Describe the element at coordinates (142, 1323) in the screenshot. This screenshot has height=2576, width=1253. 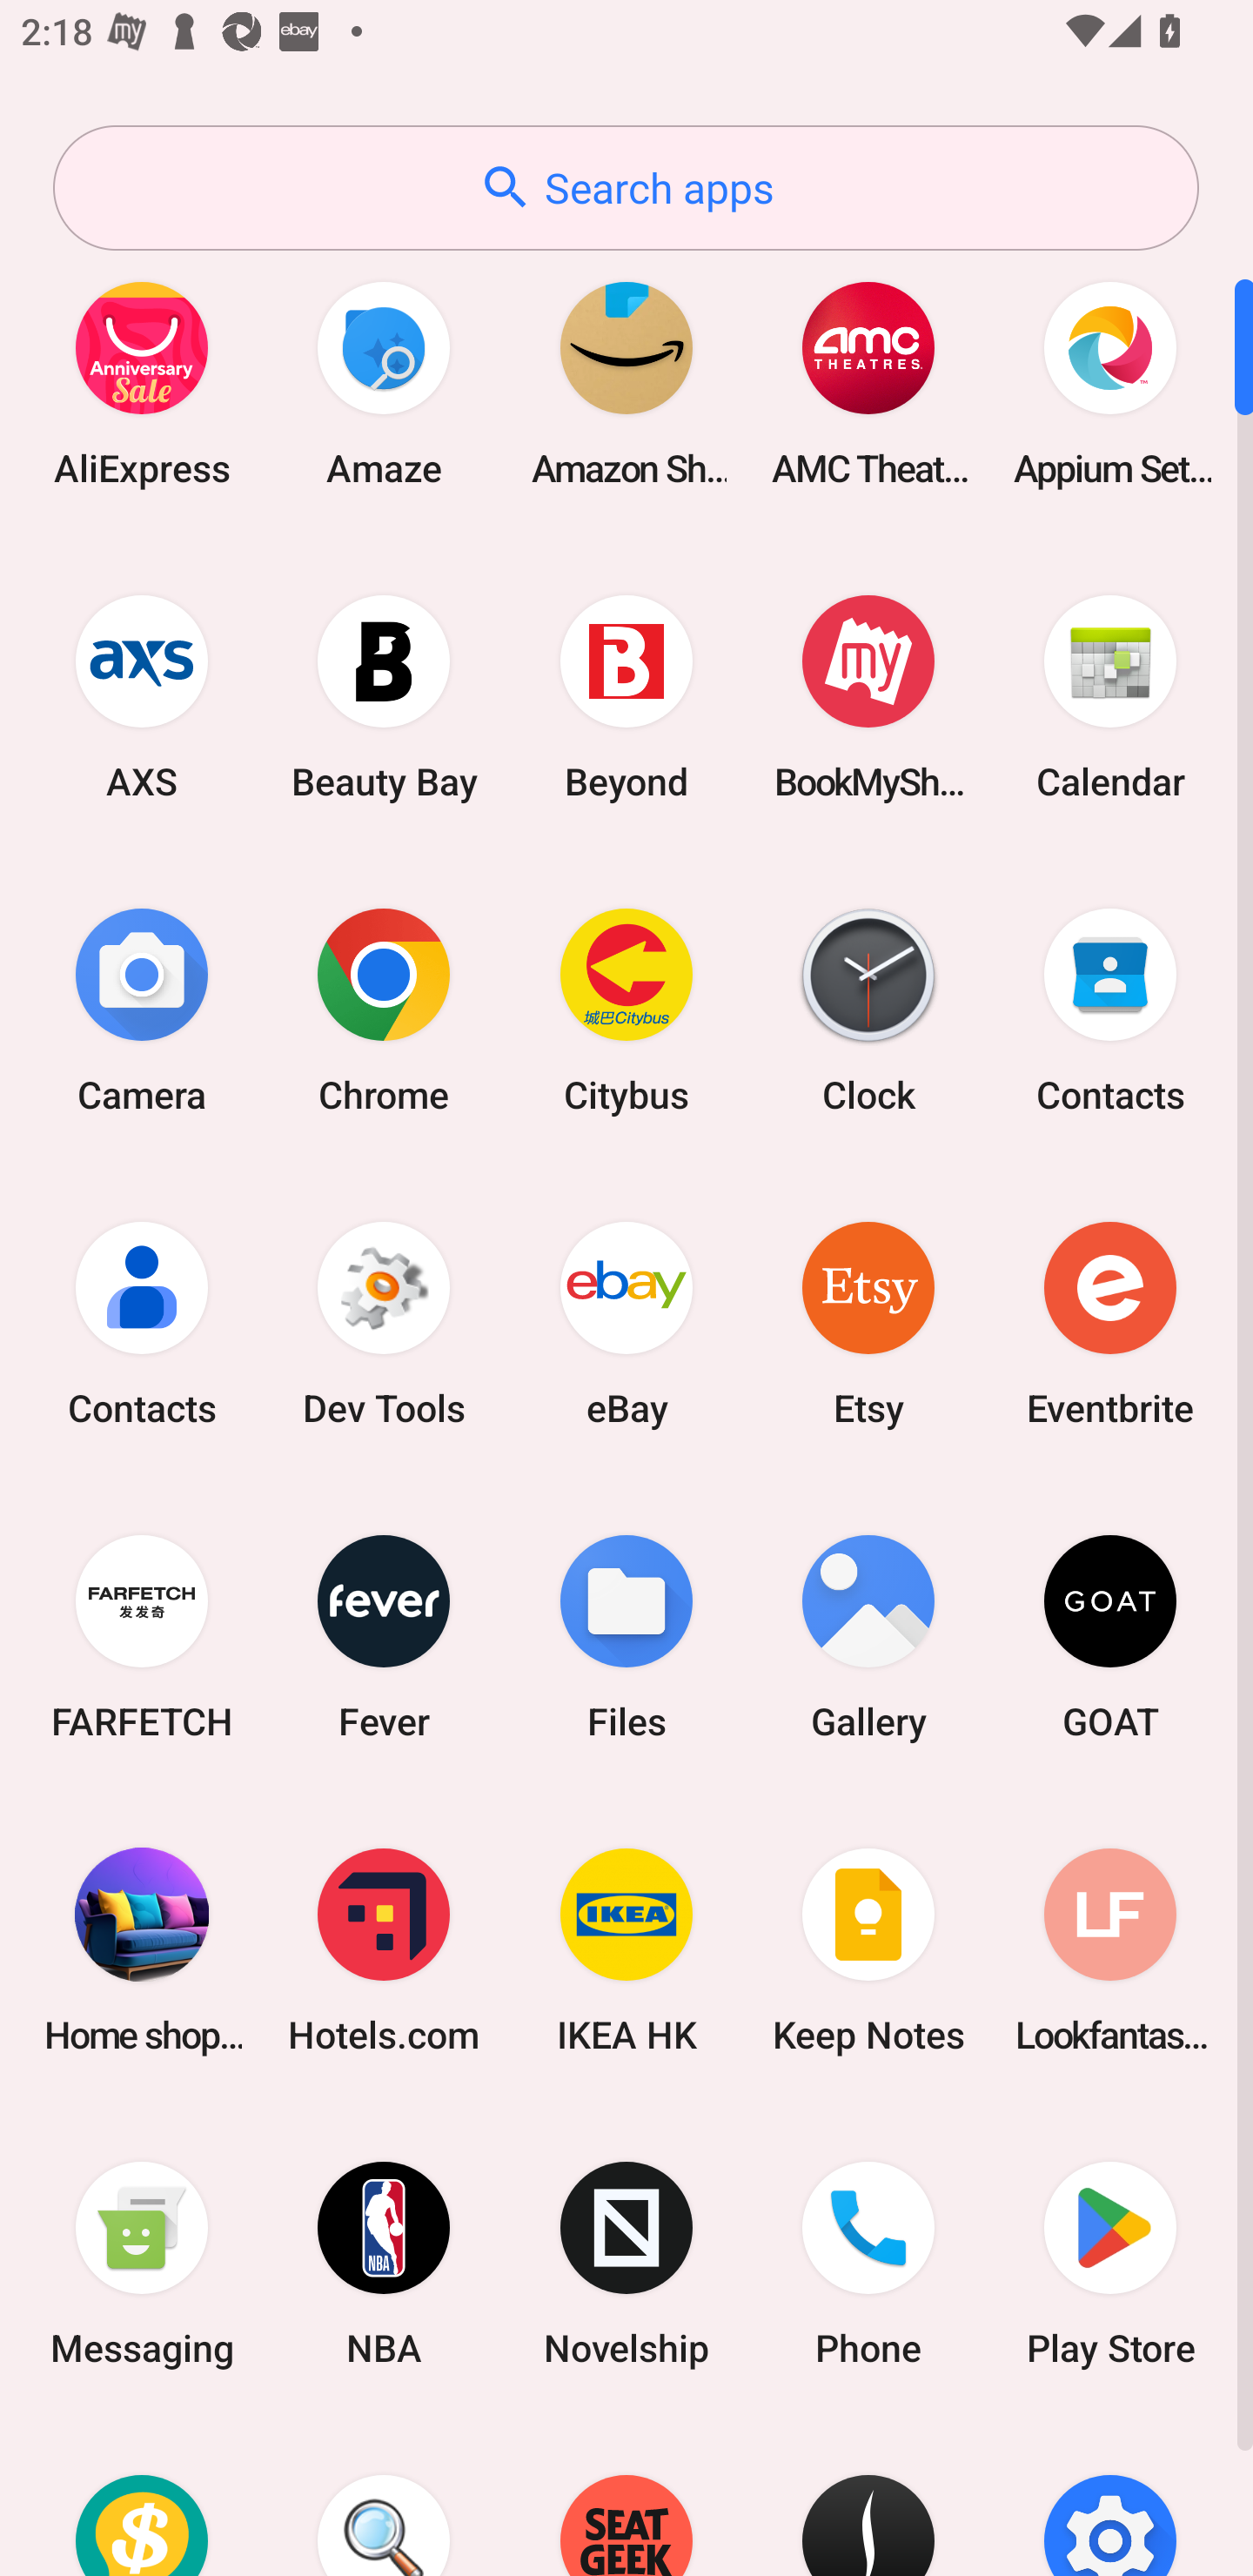
I see `Contacts` at that location.